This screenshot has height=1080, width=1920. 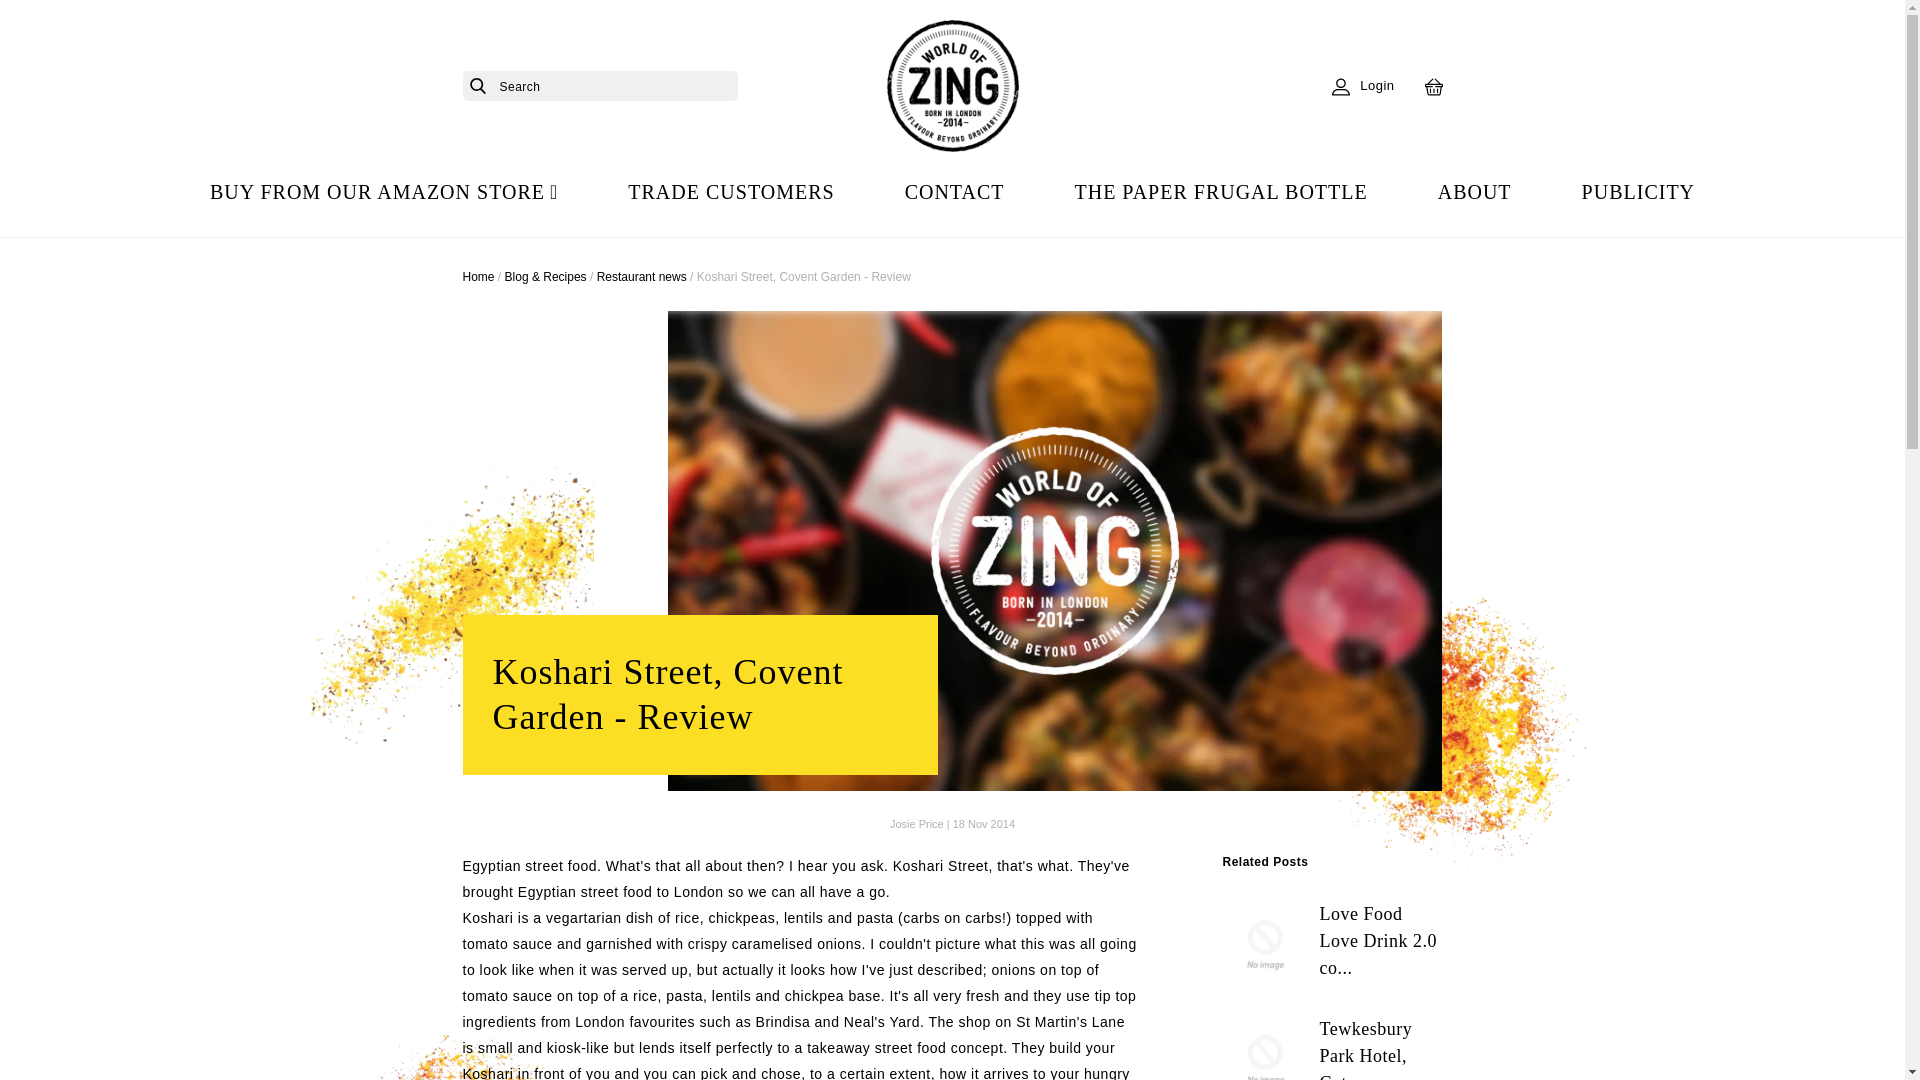 What do you see at coordinates (642, 277) in the screenshot?
I see `Restaurant news` at bounding box center [642, 277].